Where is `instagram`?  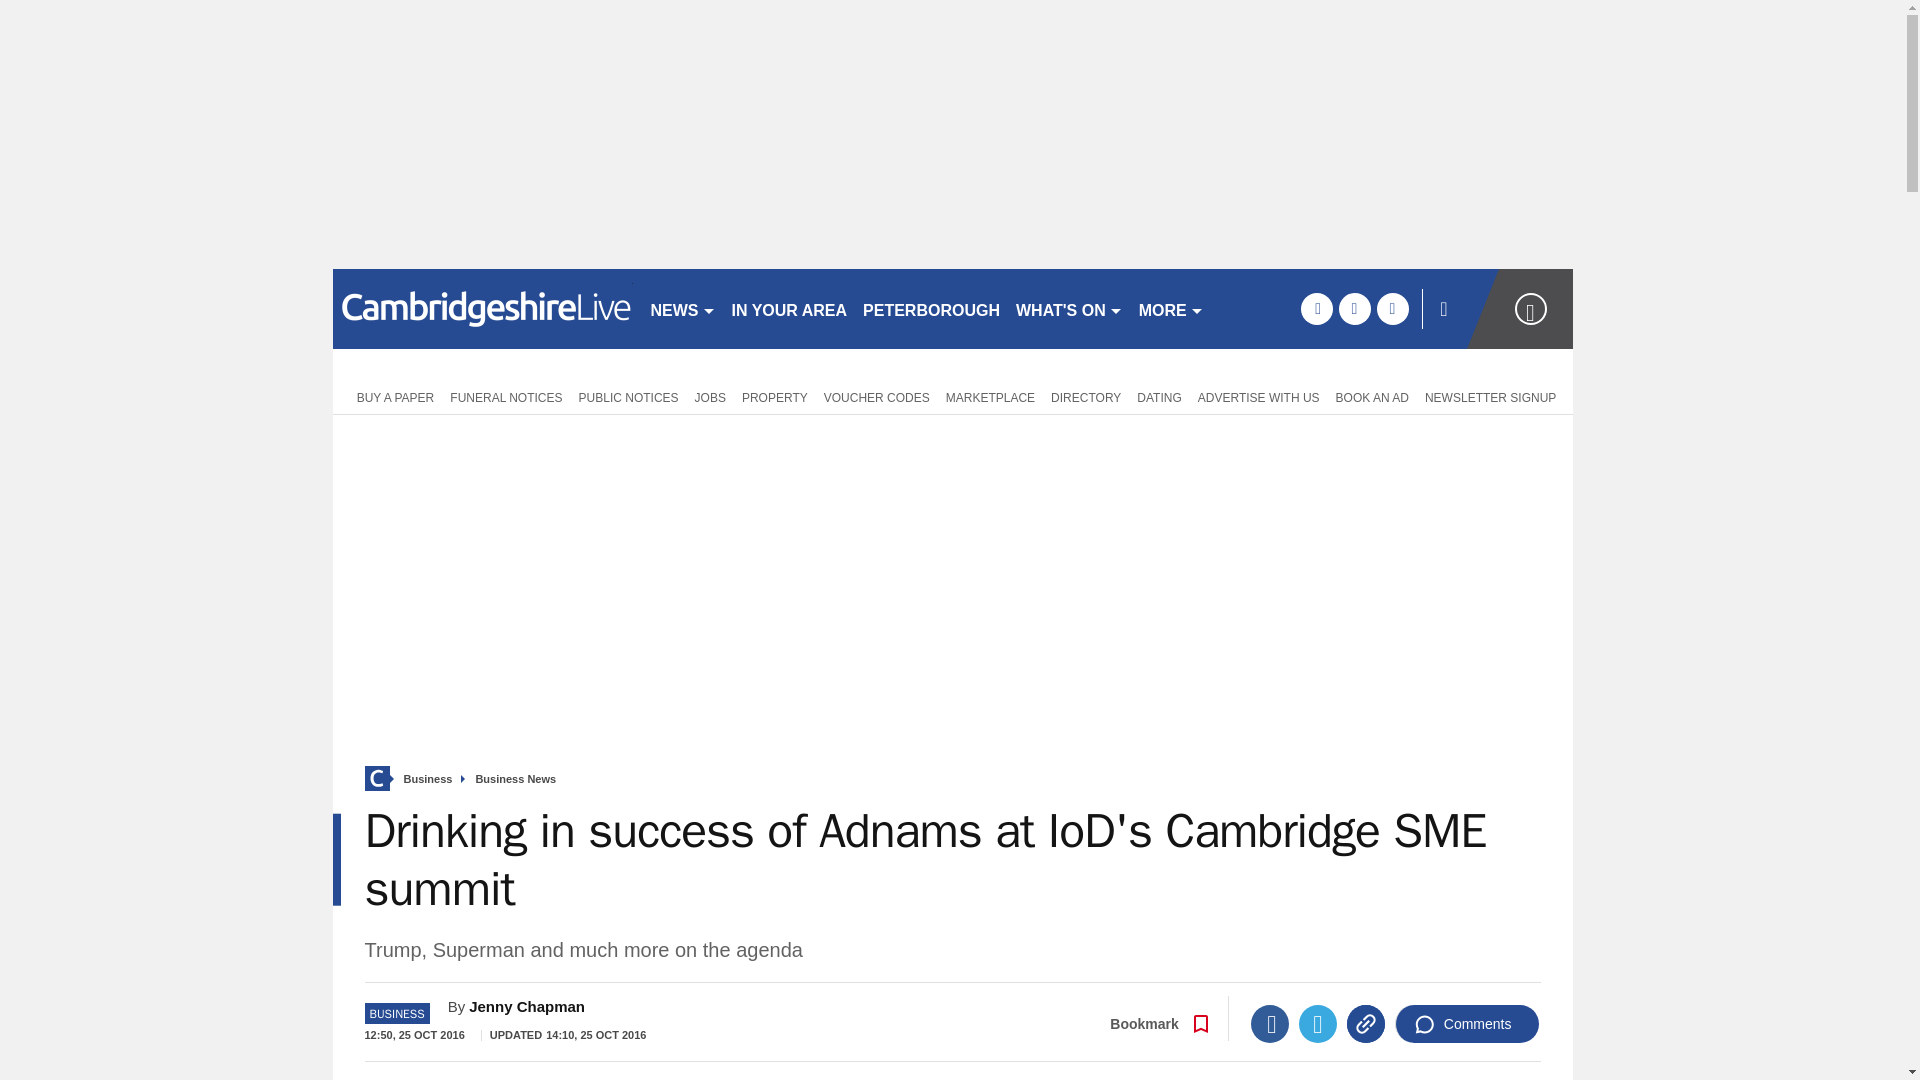 instagram is located at coordinates (1392, 308).